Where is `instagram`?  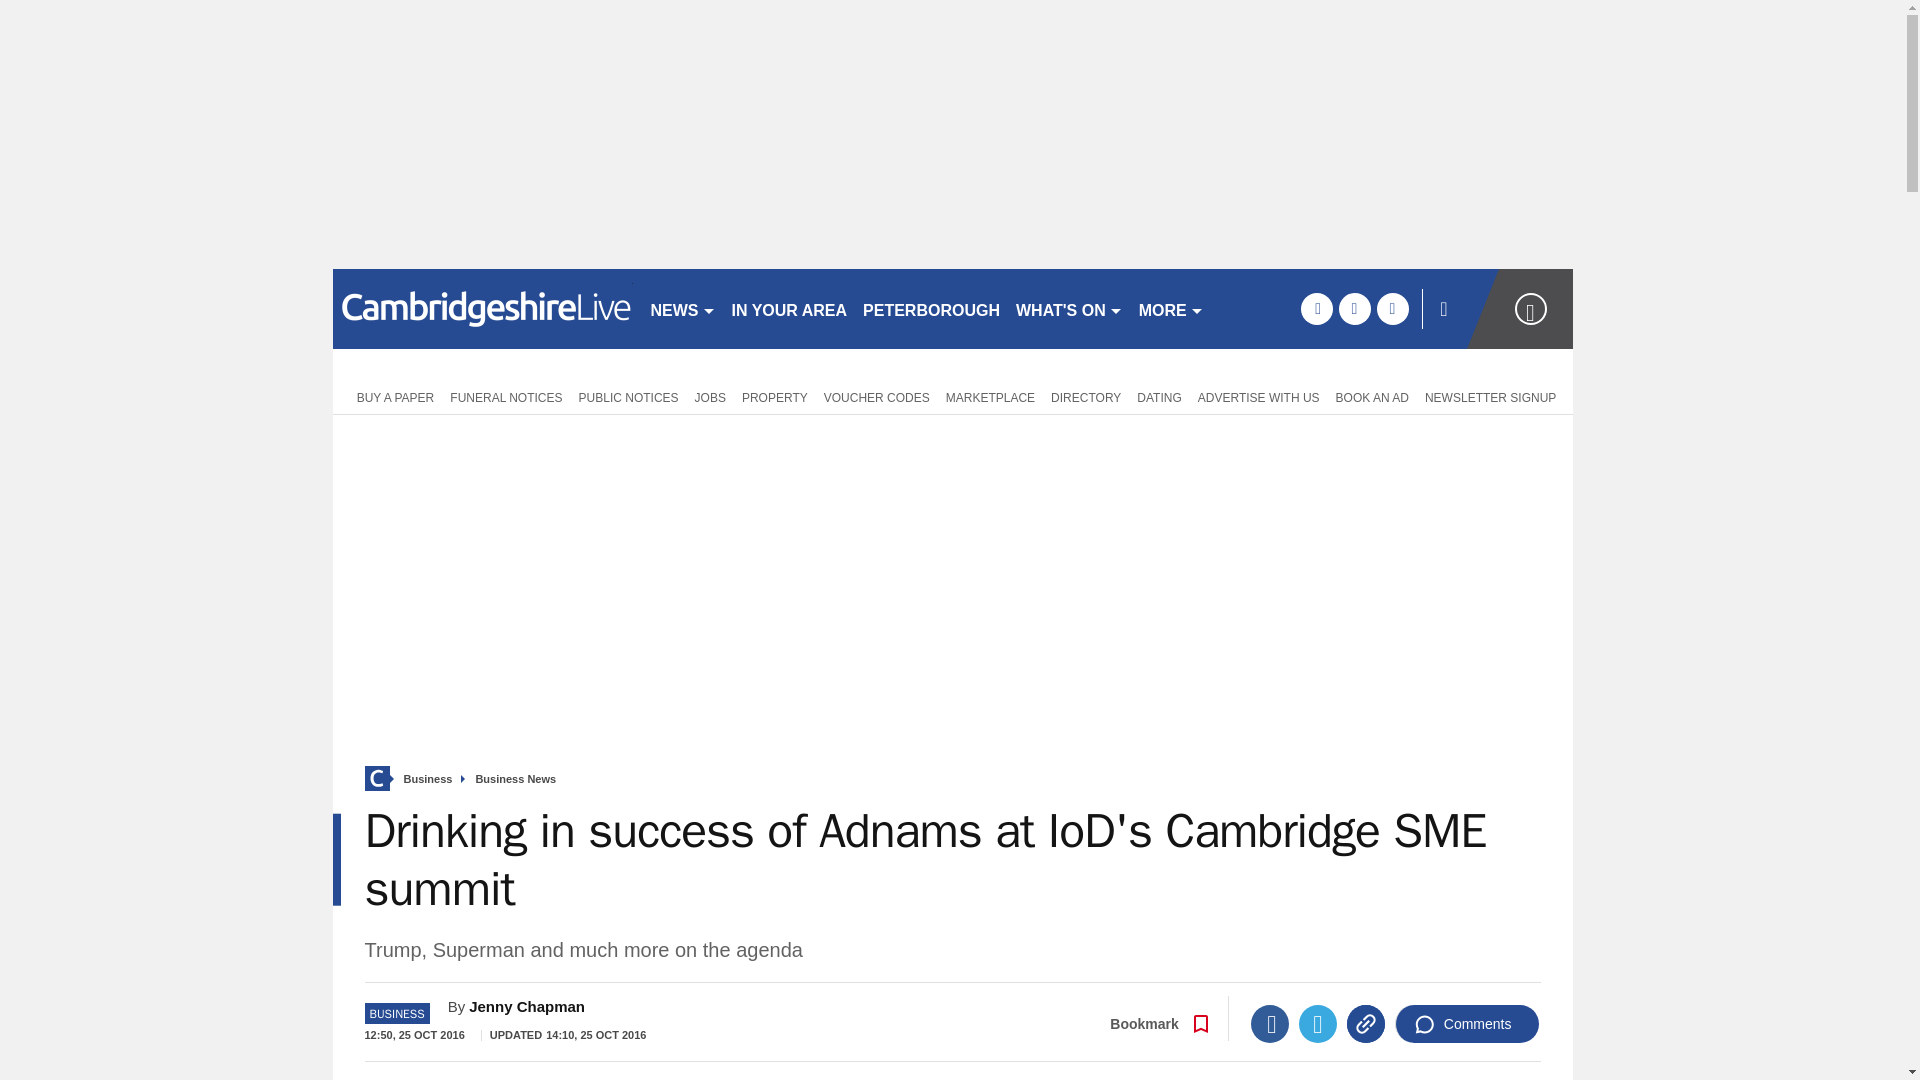 instagram is located at coordinates (1392, 308).